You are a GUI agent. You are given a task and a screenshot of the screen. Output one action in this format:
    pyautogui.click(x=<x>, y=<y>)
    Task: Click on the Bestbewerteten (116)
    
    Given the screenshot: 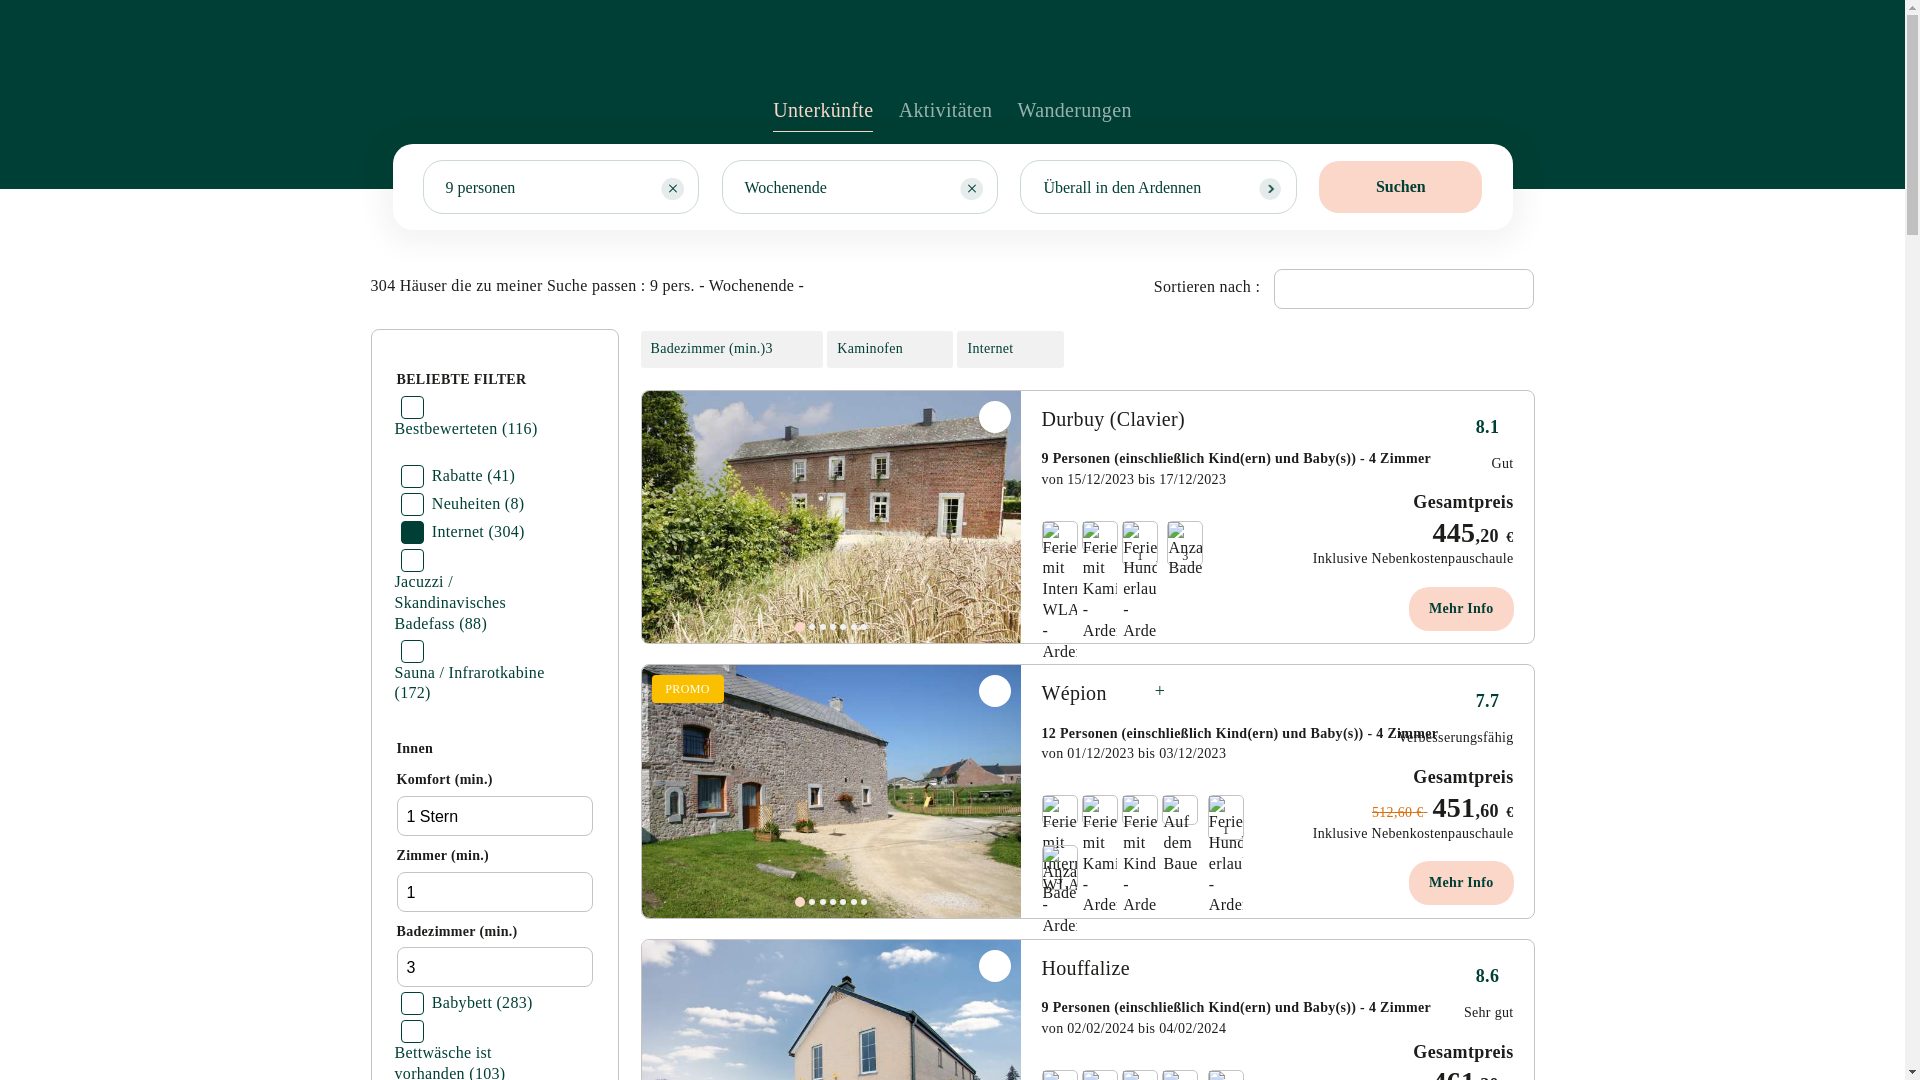 What is the action you would take?
    pyautogui.click(x=454, y=440)
    